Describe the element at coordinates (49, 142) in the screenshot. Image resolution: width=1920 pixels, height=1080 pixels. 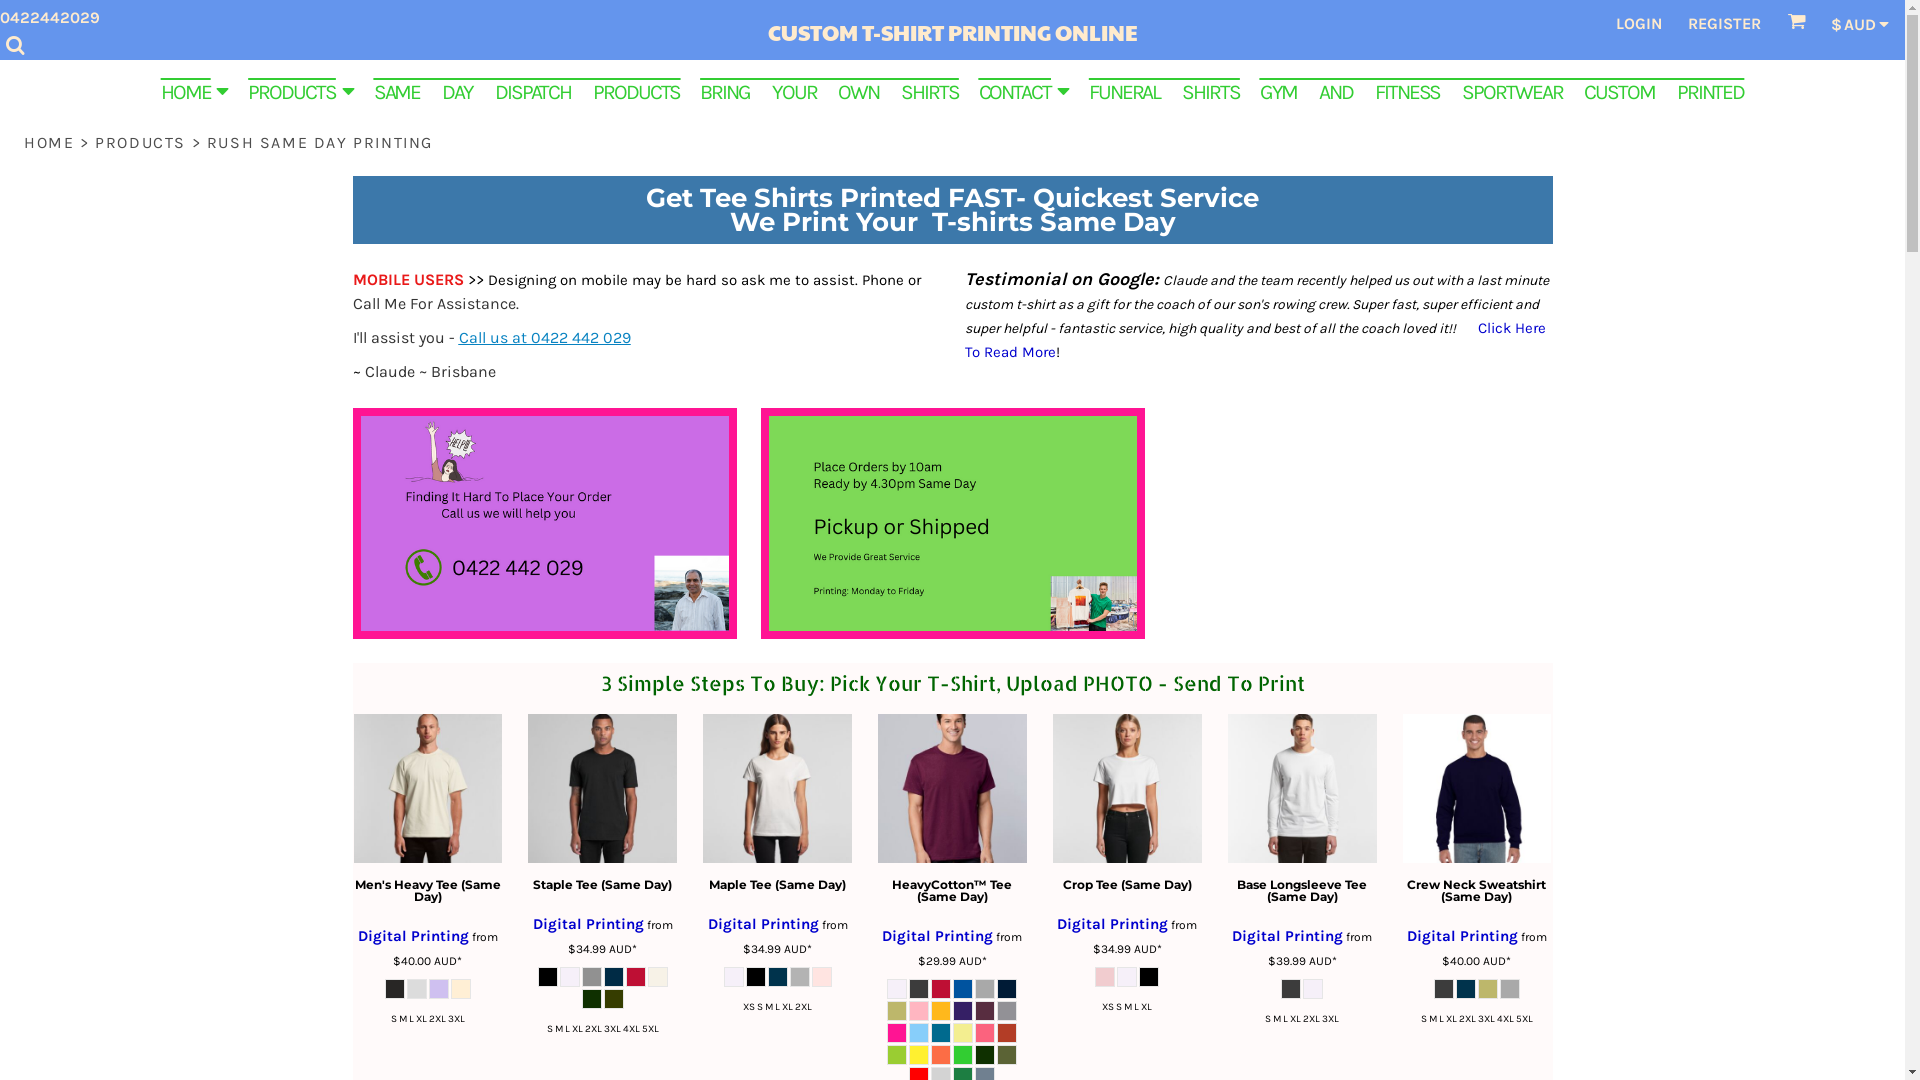
I see `HOME` at that location.